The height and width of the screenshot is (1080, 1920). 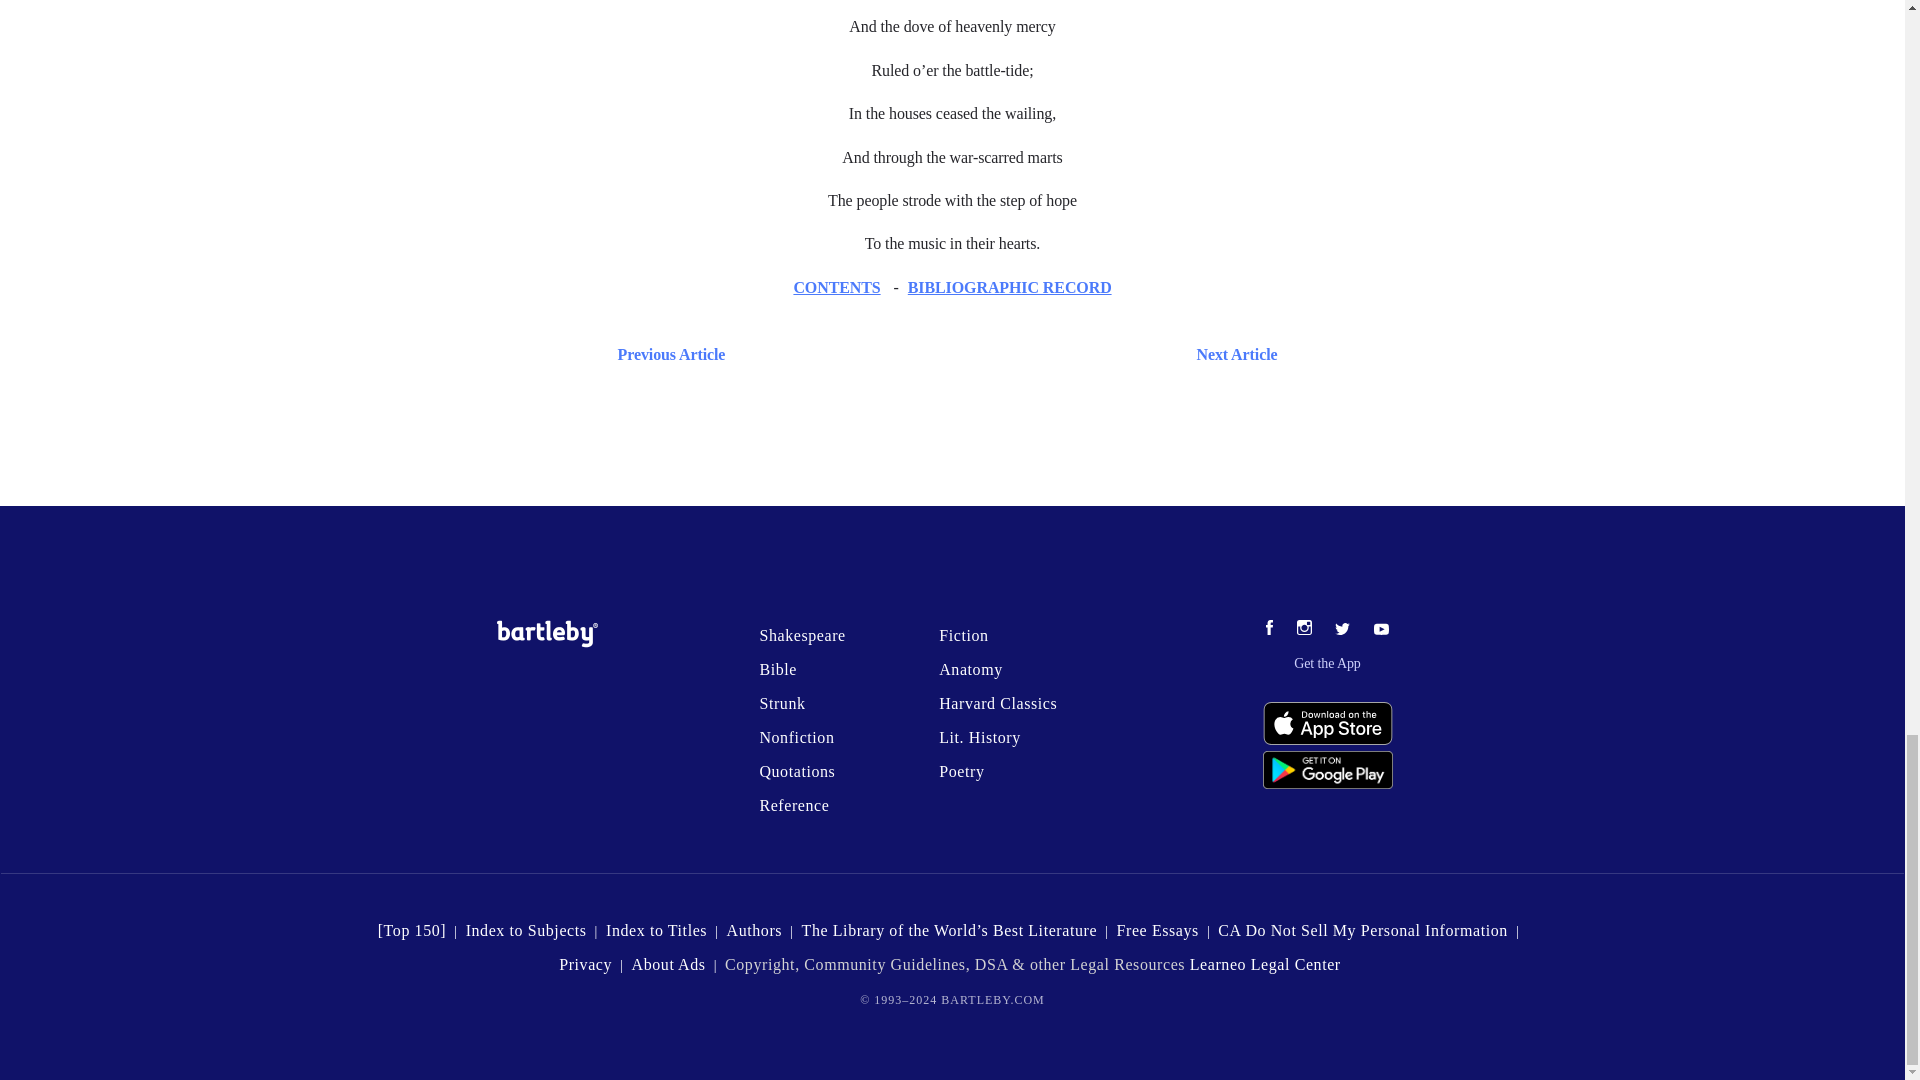 What do you see at coordinates (777, 669) in the screenshot?
I see `Bible` at bounding box center [777, 669].